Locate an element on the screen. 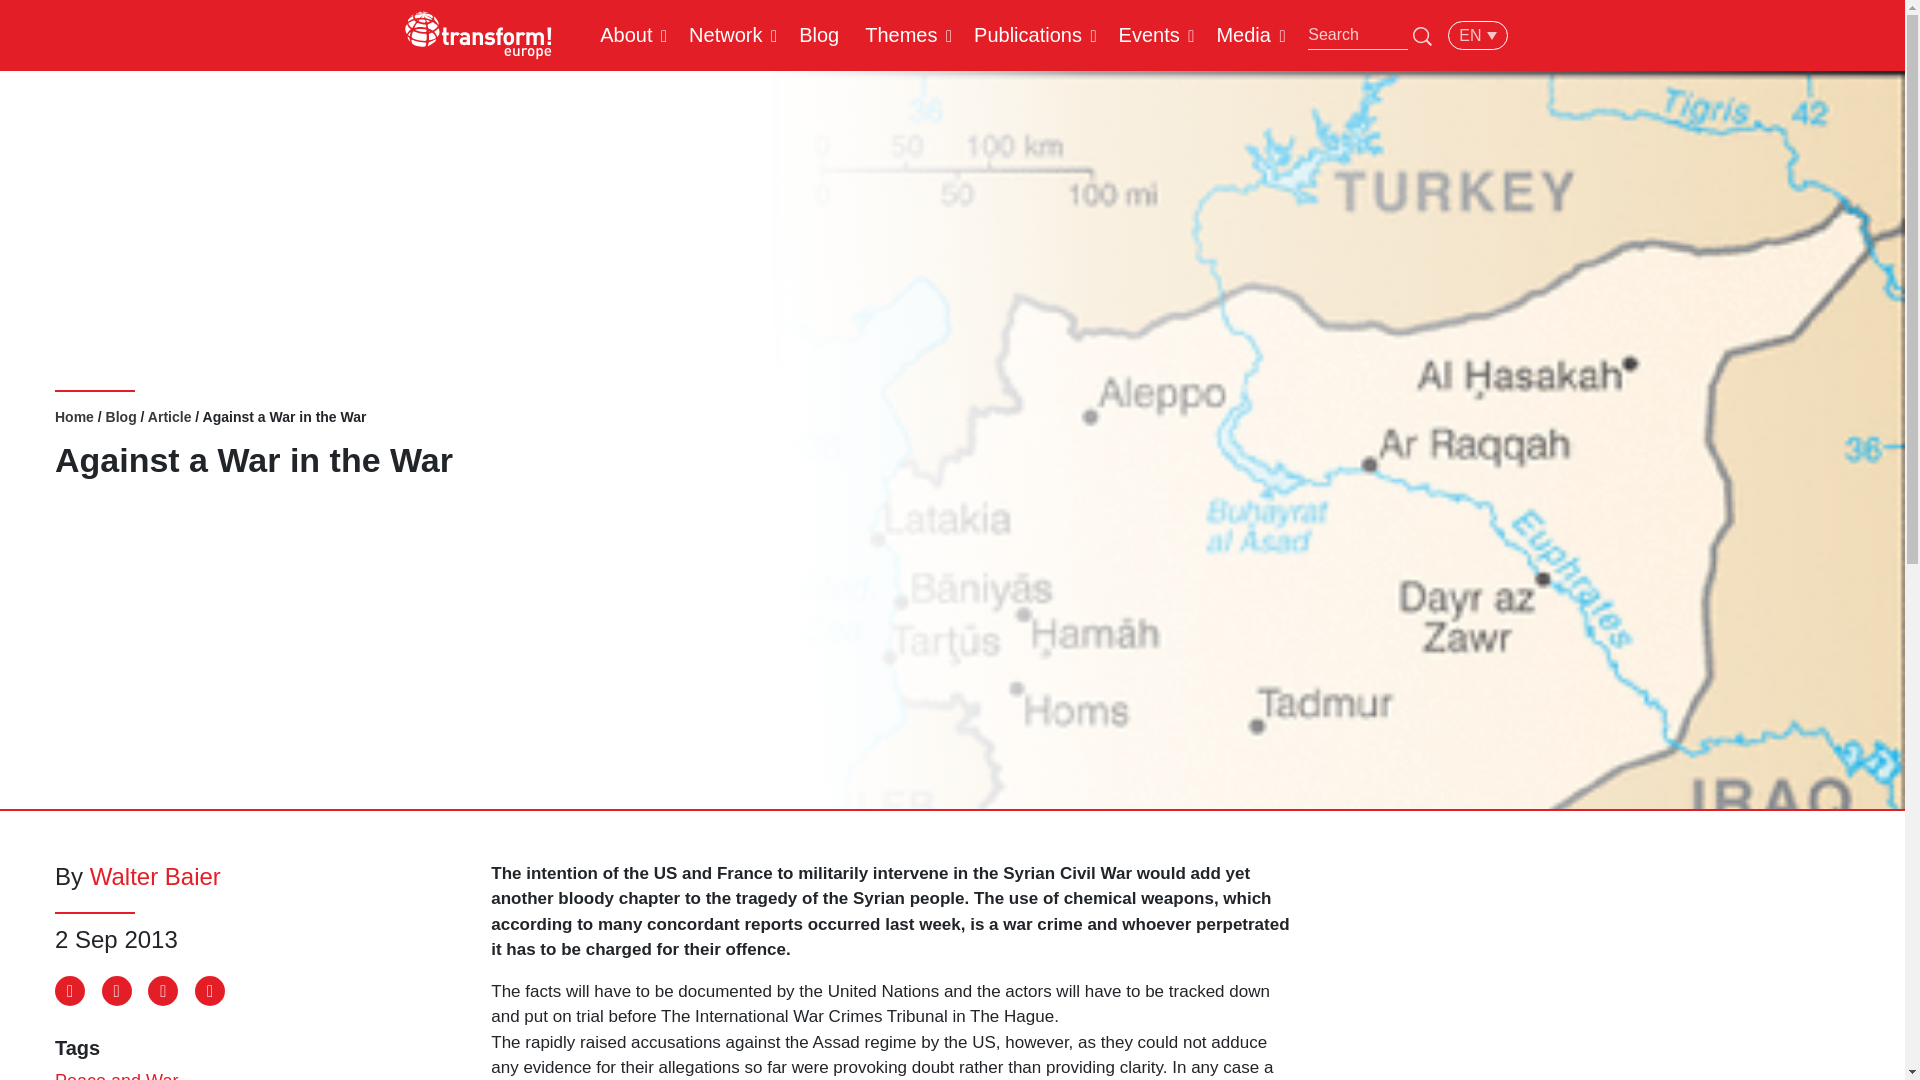 This screenshot has height=1080, width=1920. Send by email is located at coordinates (210, 990).